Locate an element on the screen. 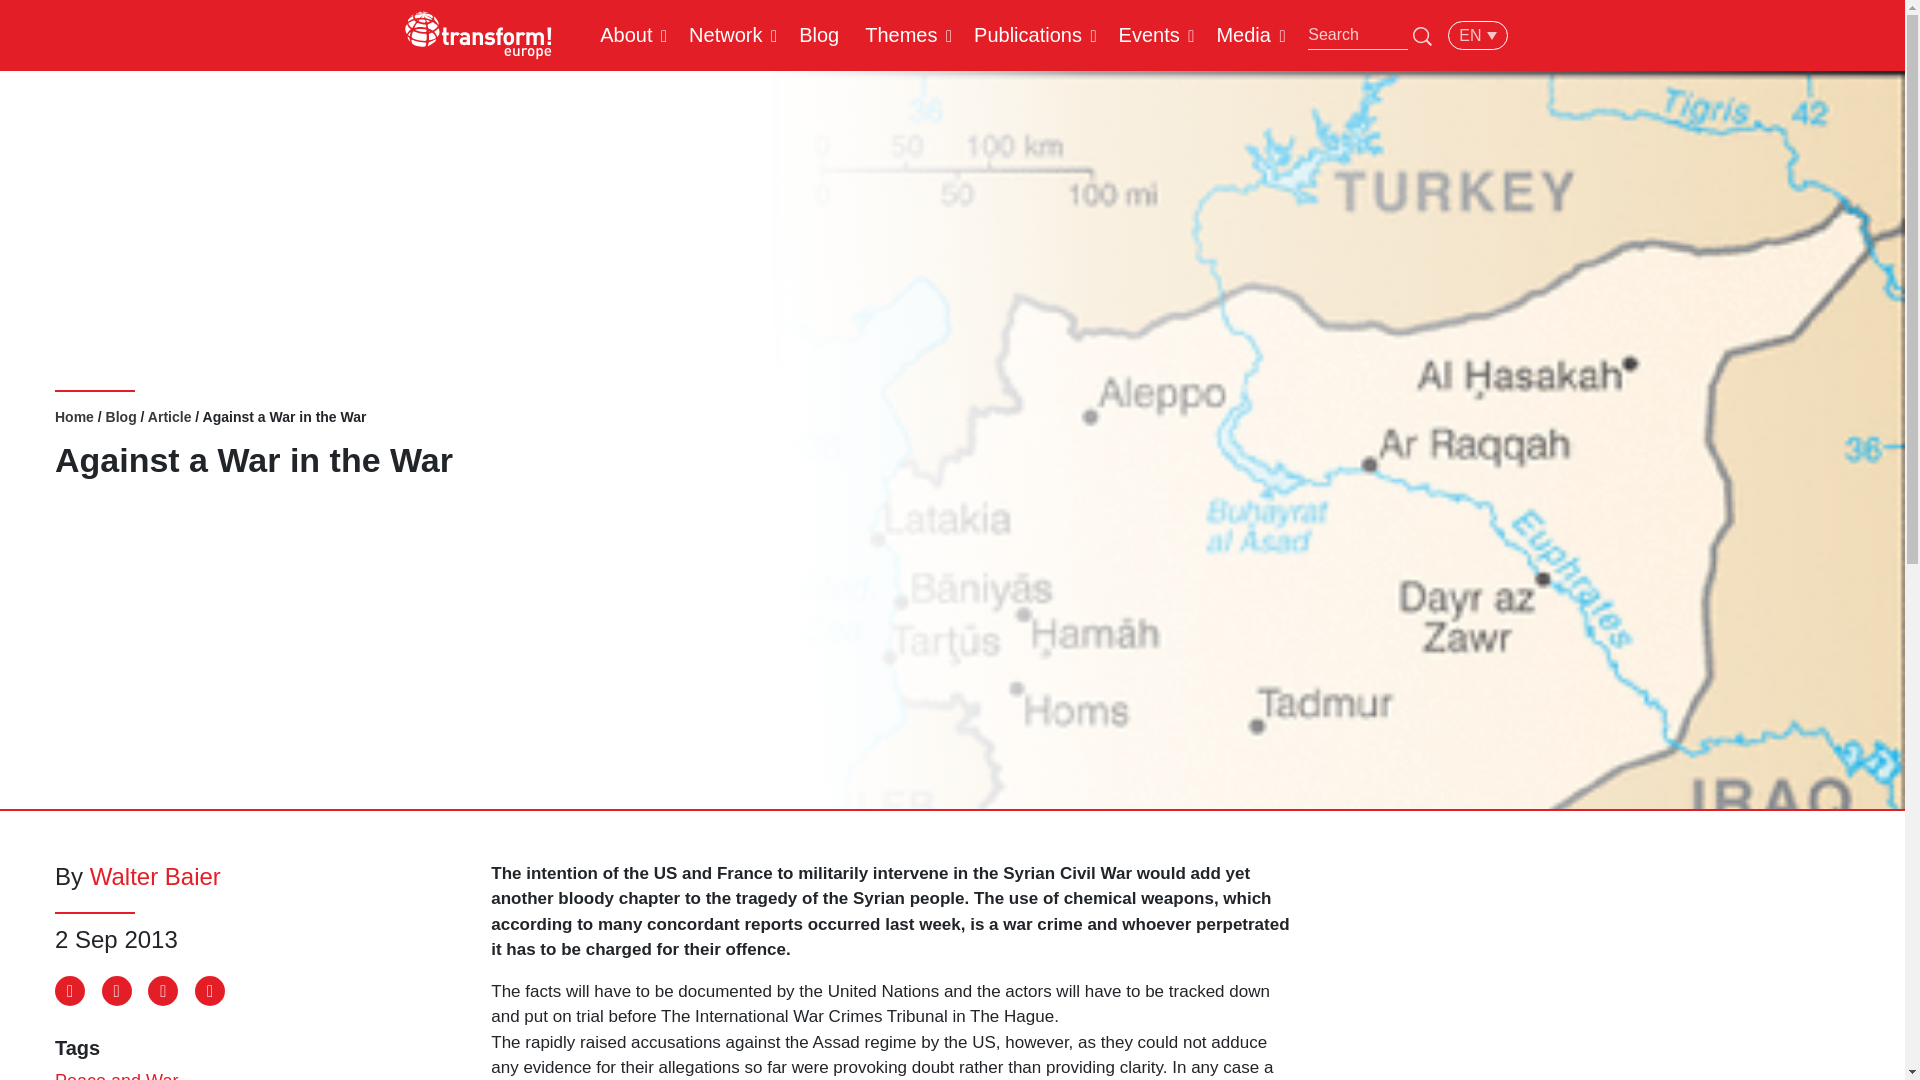 This screenshot has height=1080, width=1920. Send by email is located at coordinates (210, 990).